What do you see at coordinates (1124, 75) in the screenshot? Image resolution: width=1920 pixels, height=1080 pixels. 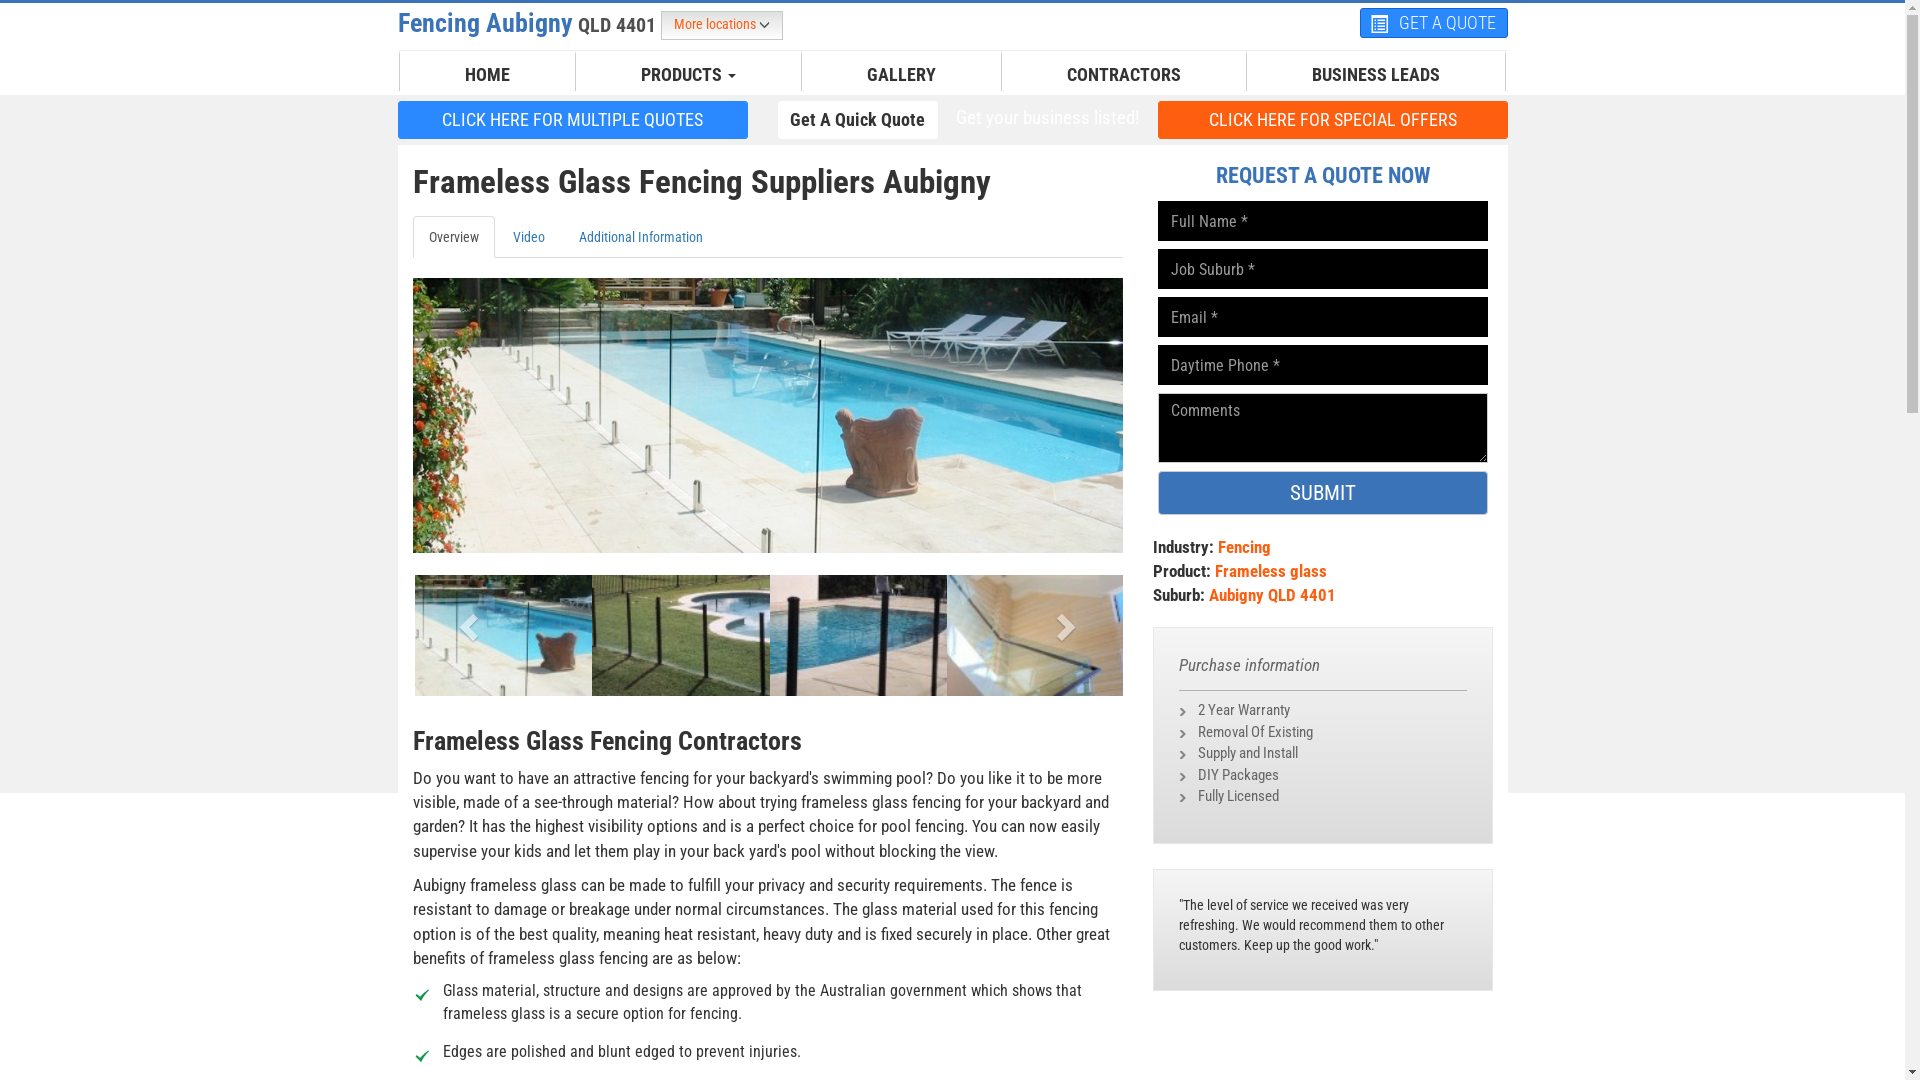 I see `CONTRACTORS` at bounding box center [1124, 75].